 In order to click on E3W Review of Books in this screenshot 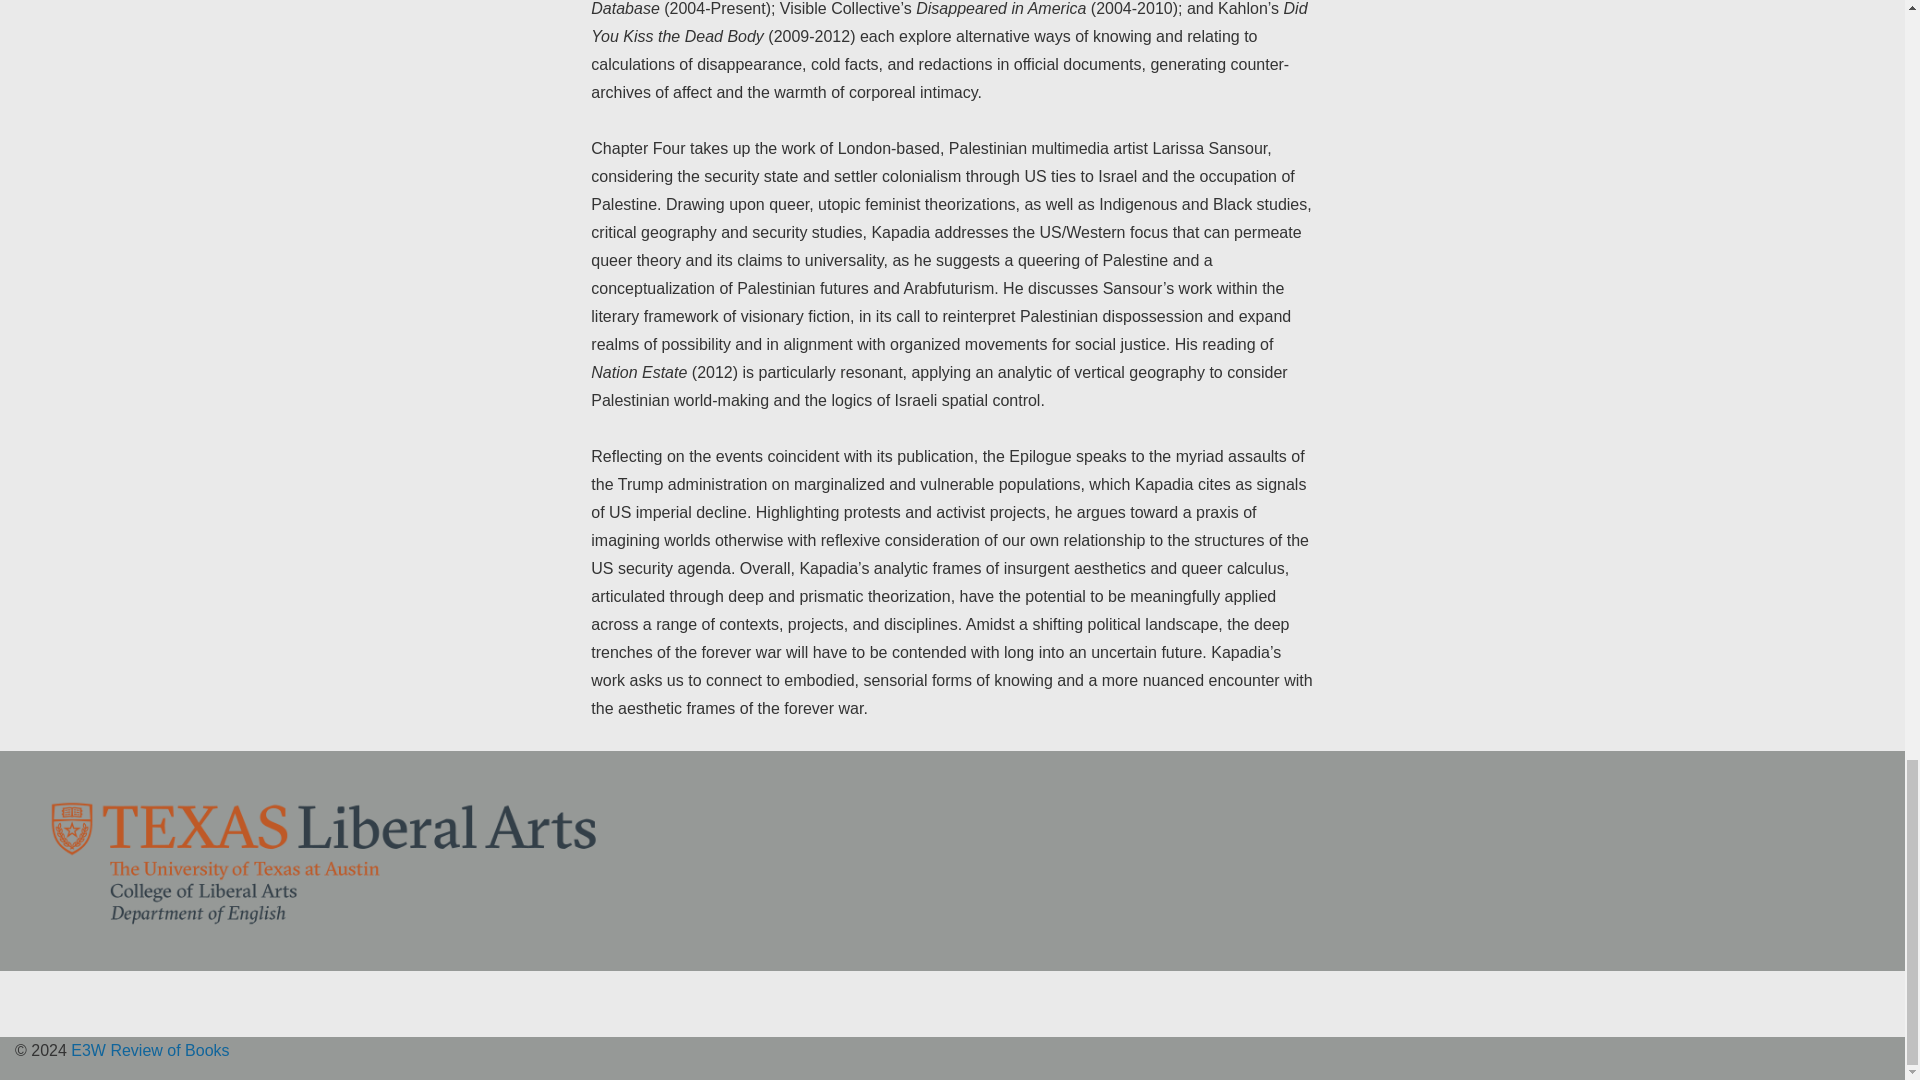, I will do `click(148, 1050)`.